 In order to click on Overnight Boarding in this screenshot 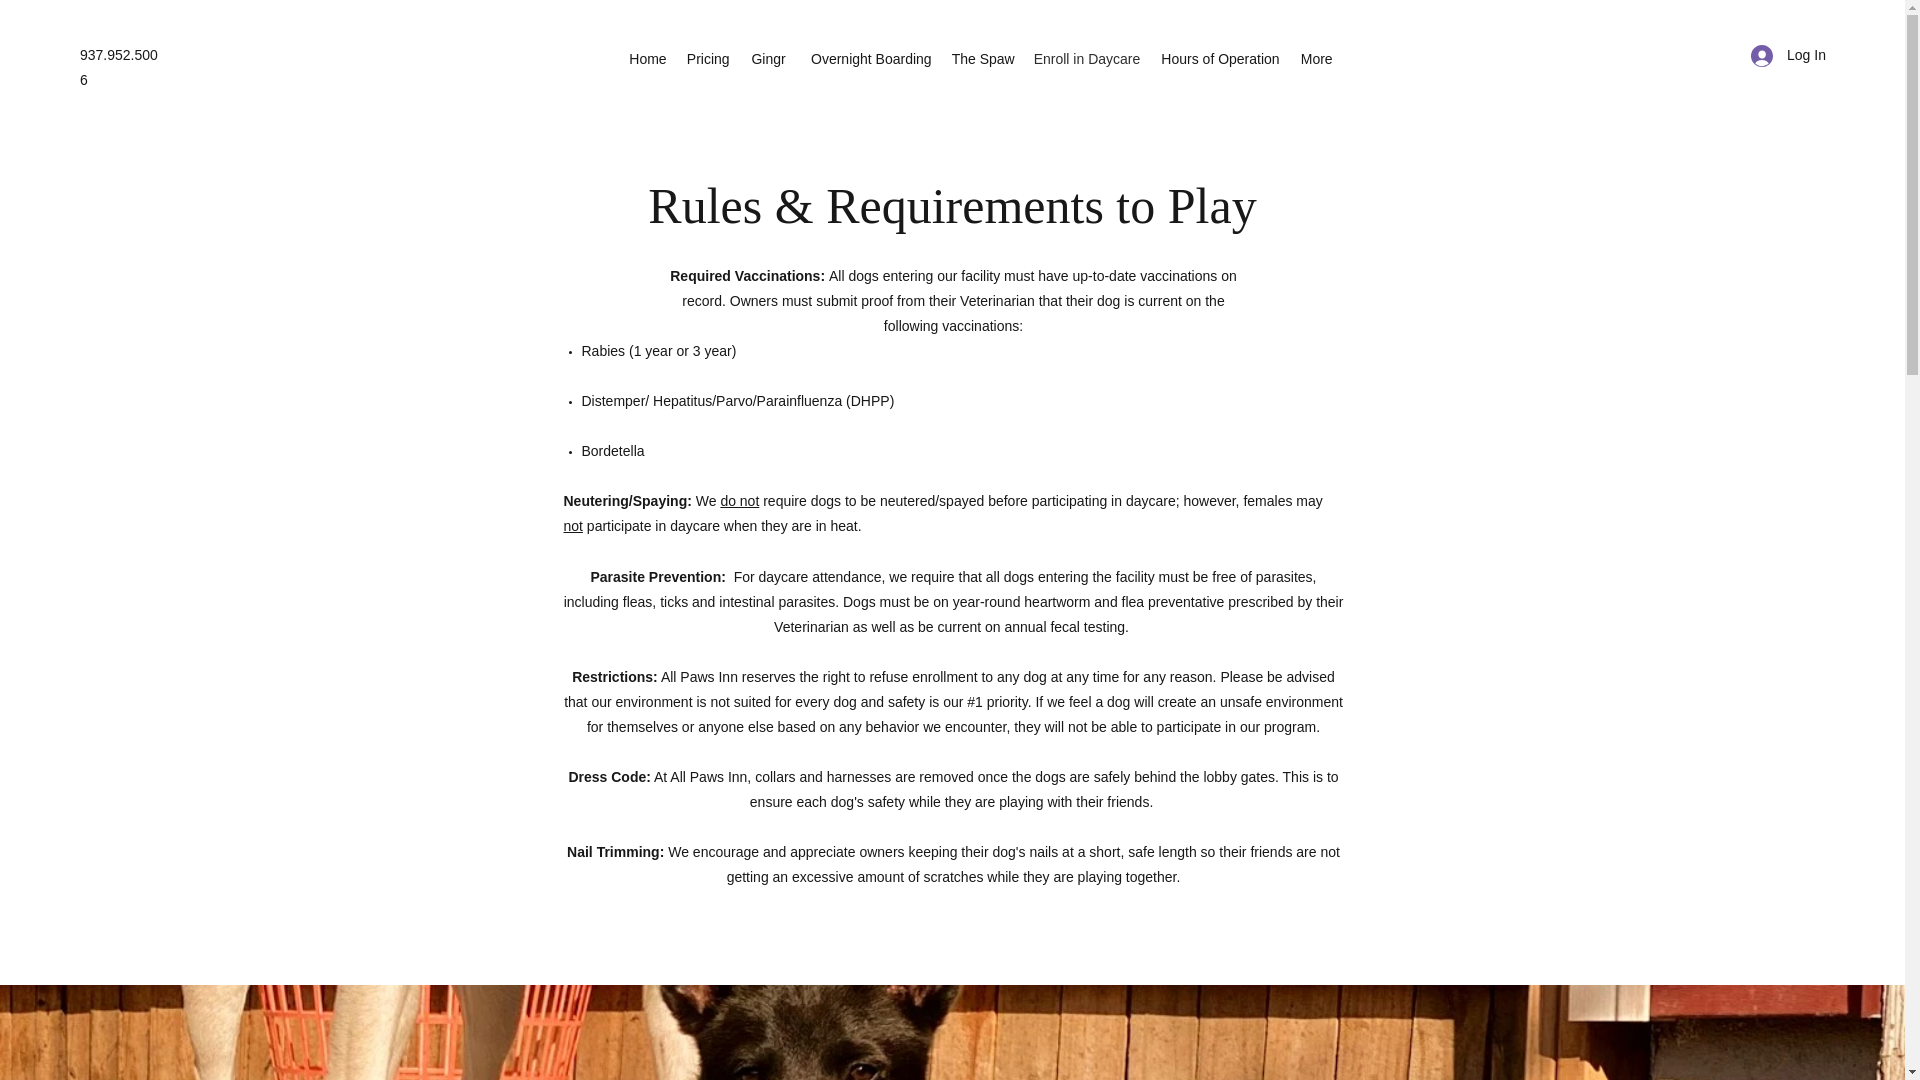, I will do `click(869, 59)`.